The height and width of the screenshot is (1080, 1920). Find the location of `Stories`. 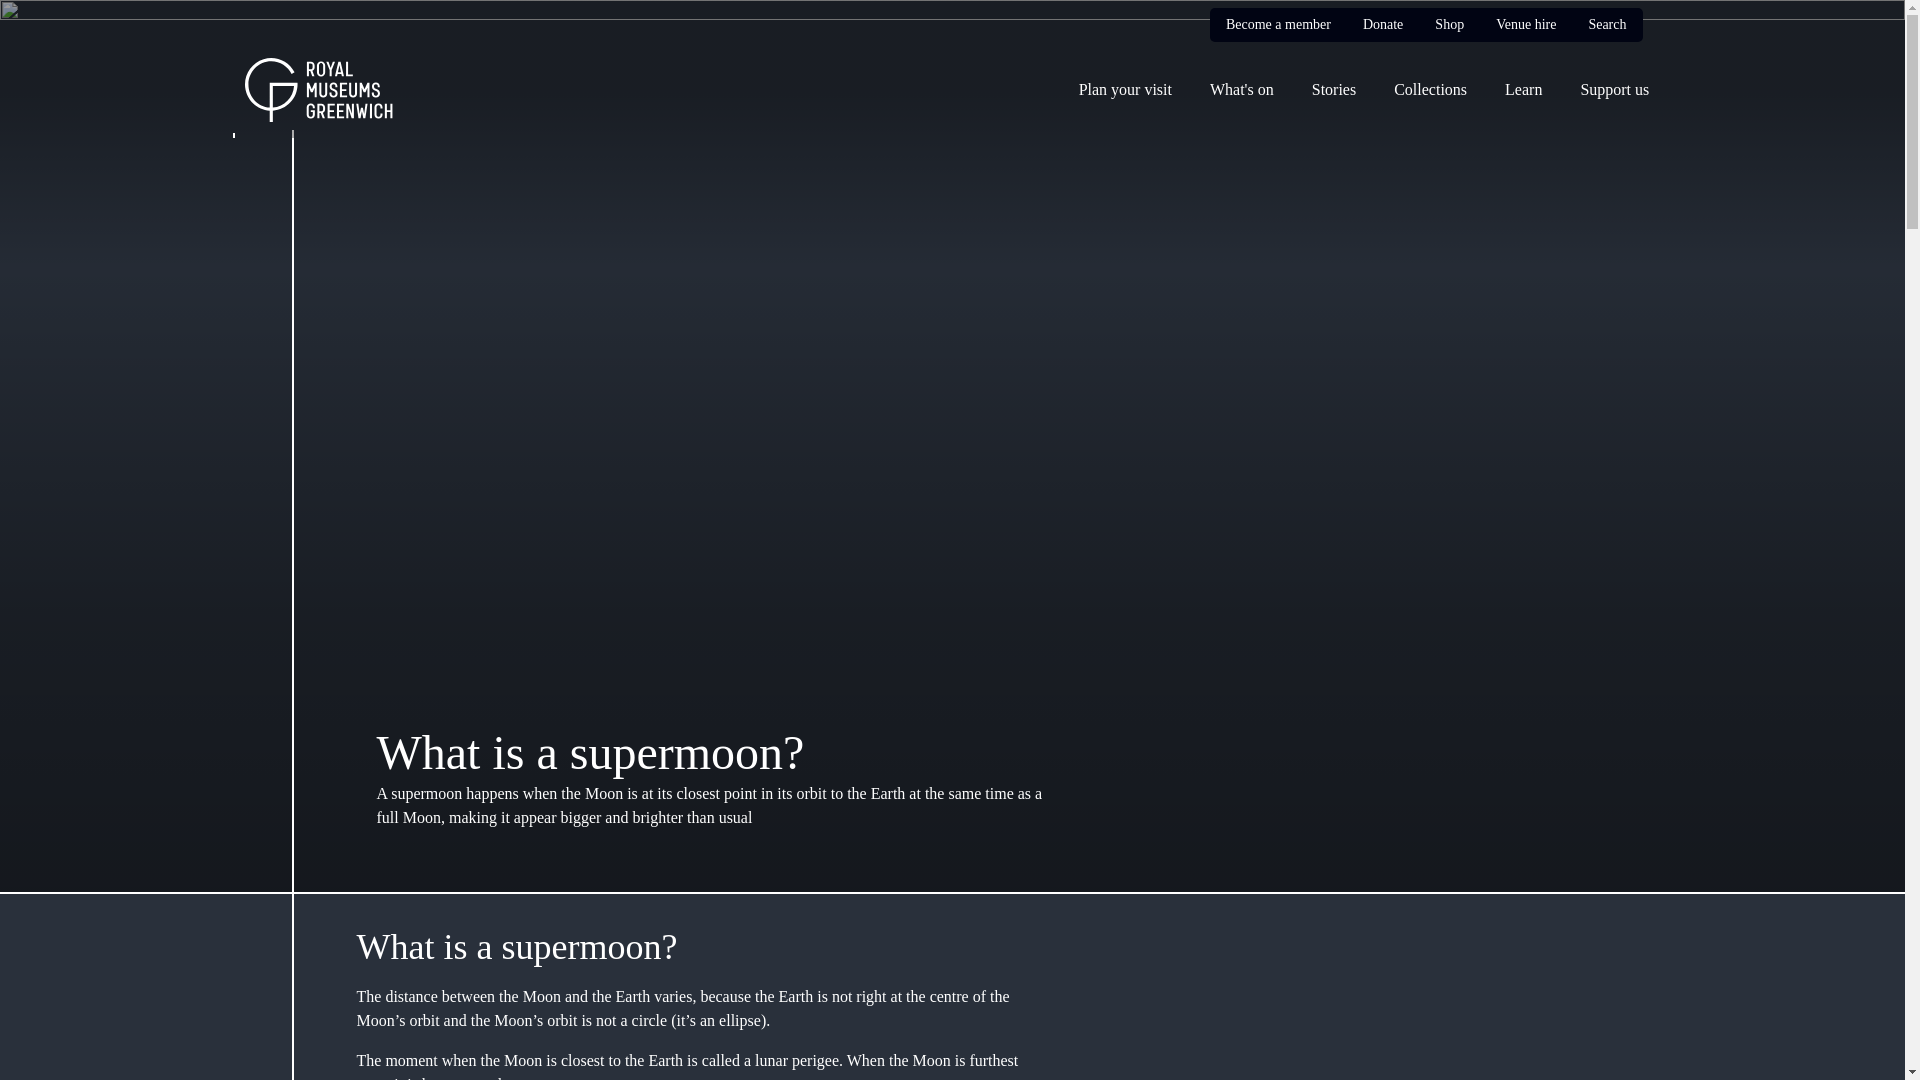

Stories is located at coordinates (1330, 89).